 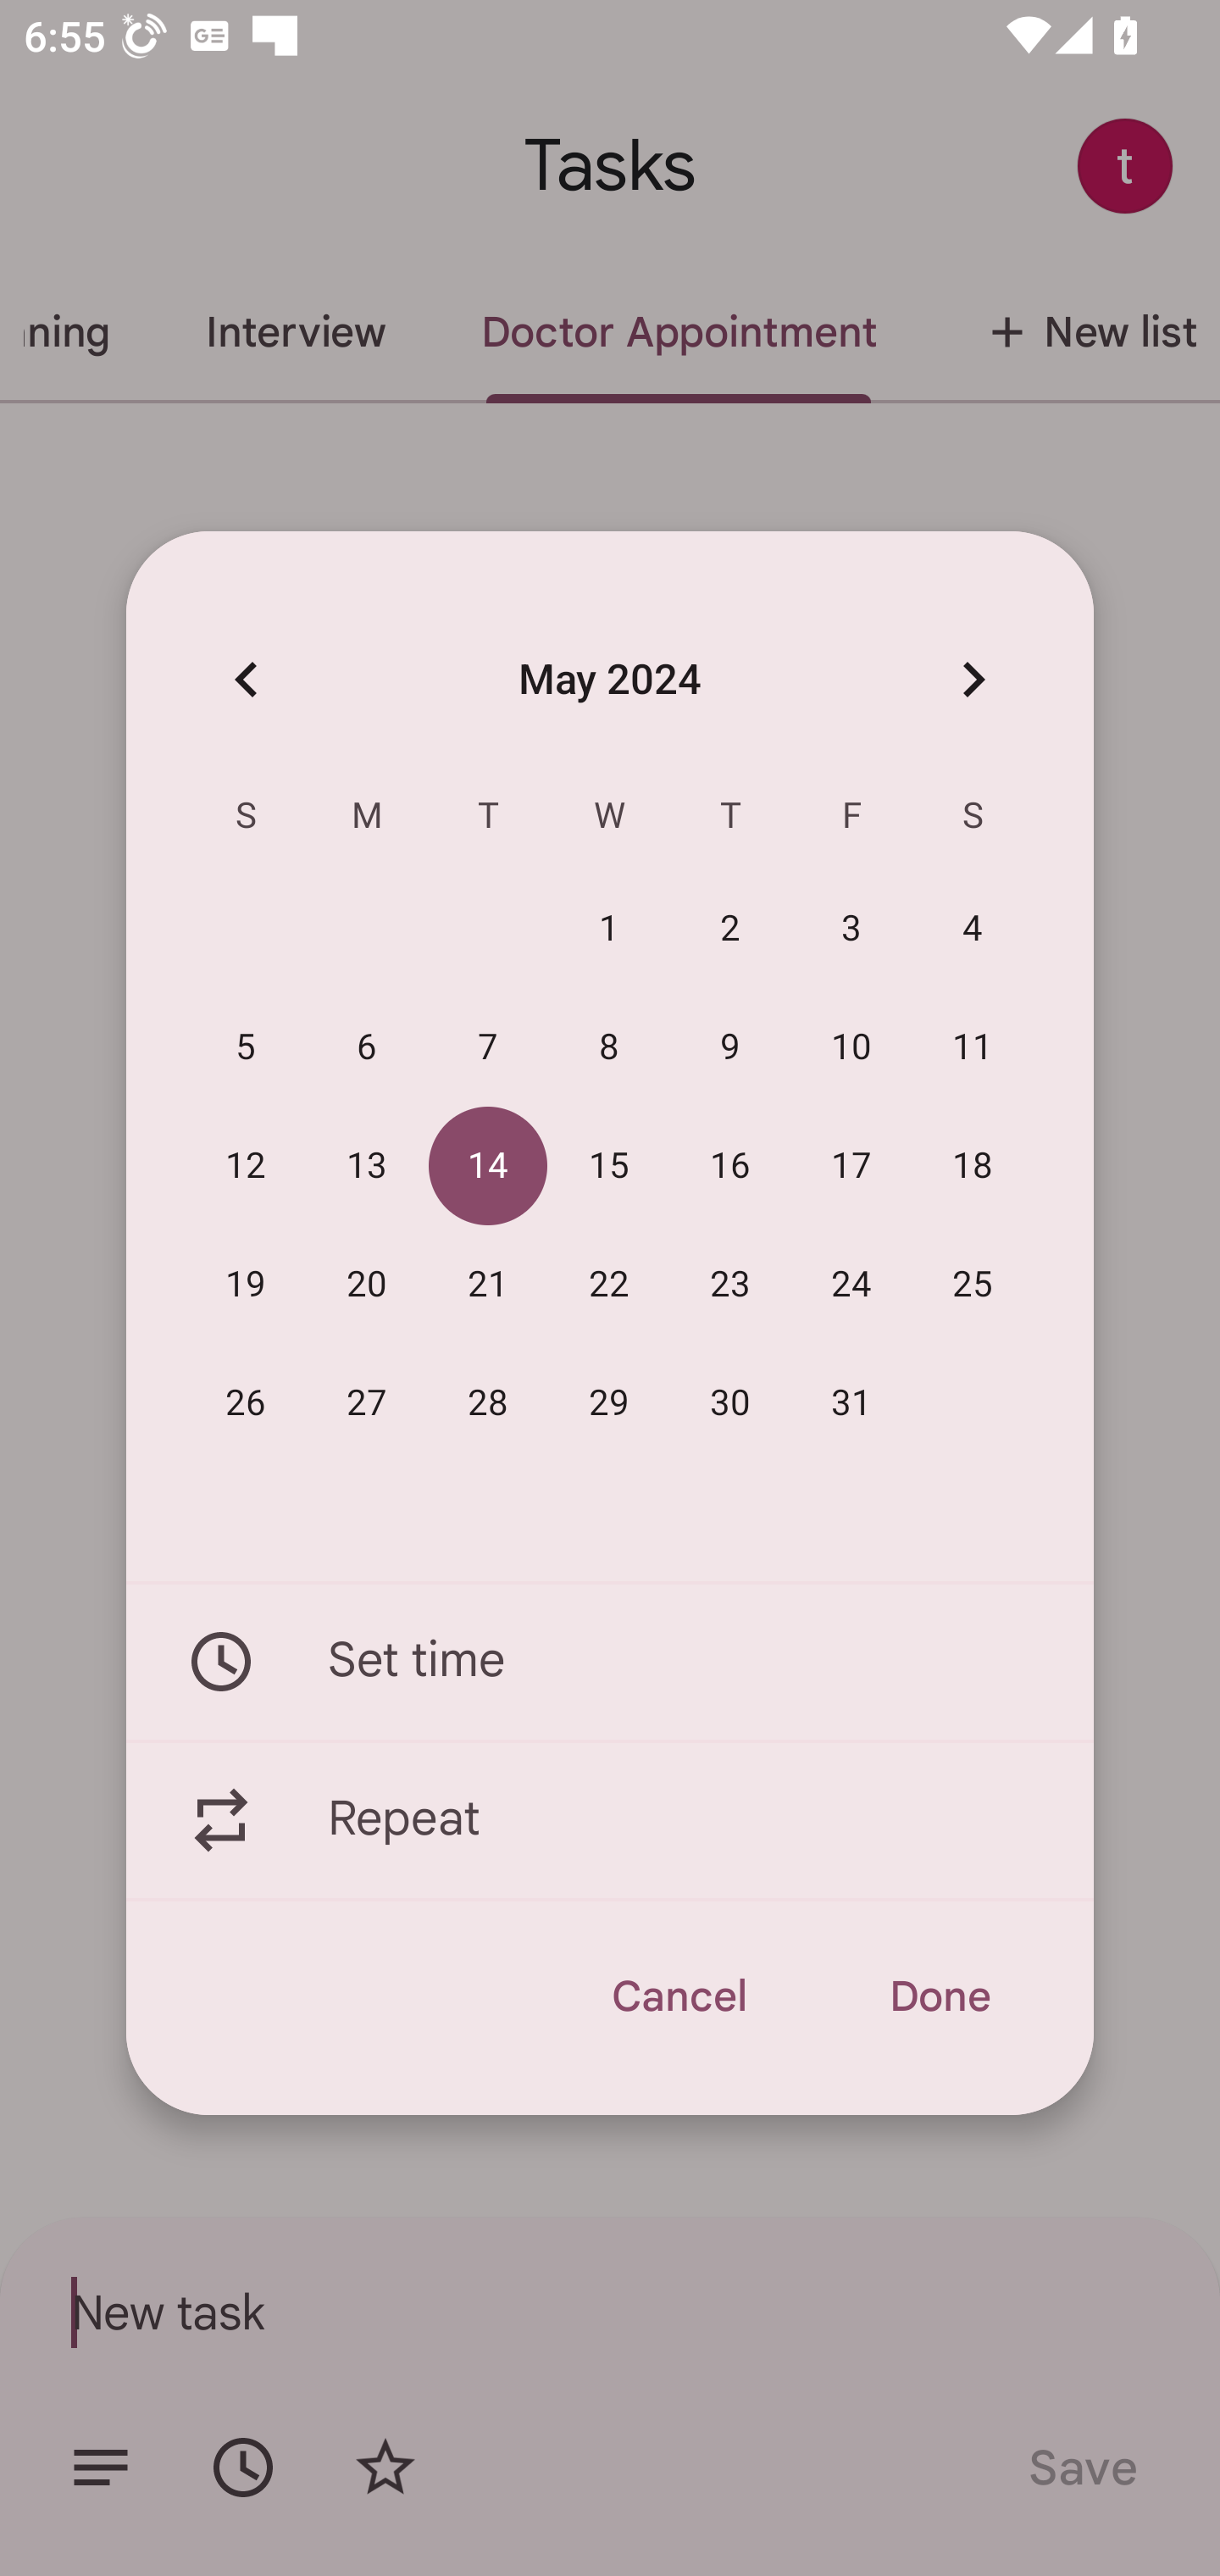 What do you see at coordinates (609, 1048) in the screenshot?
I see `8 08 May 2024` at bounding box center [609, 1048].